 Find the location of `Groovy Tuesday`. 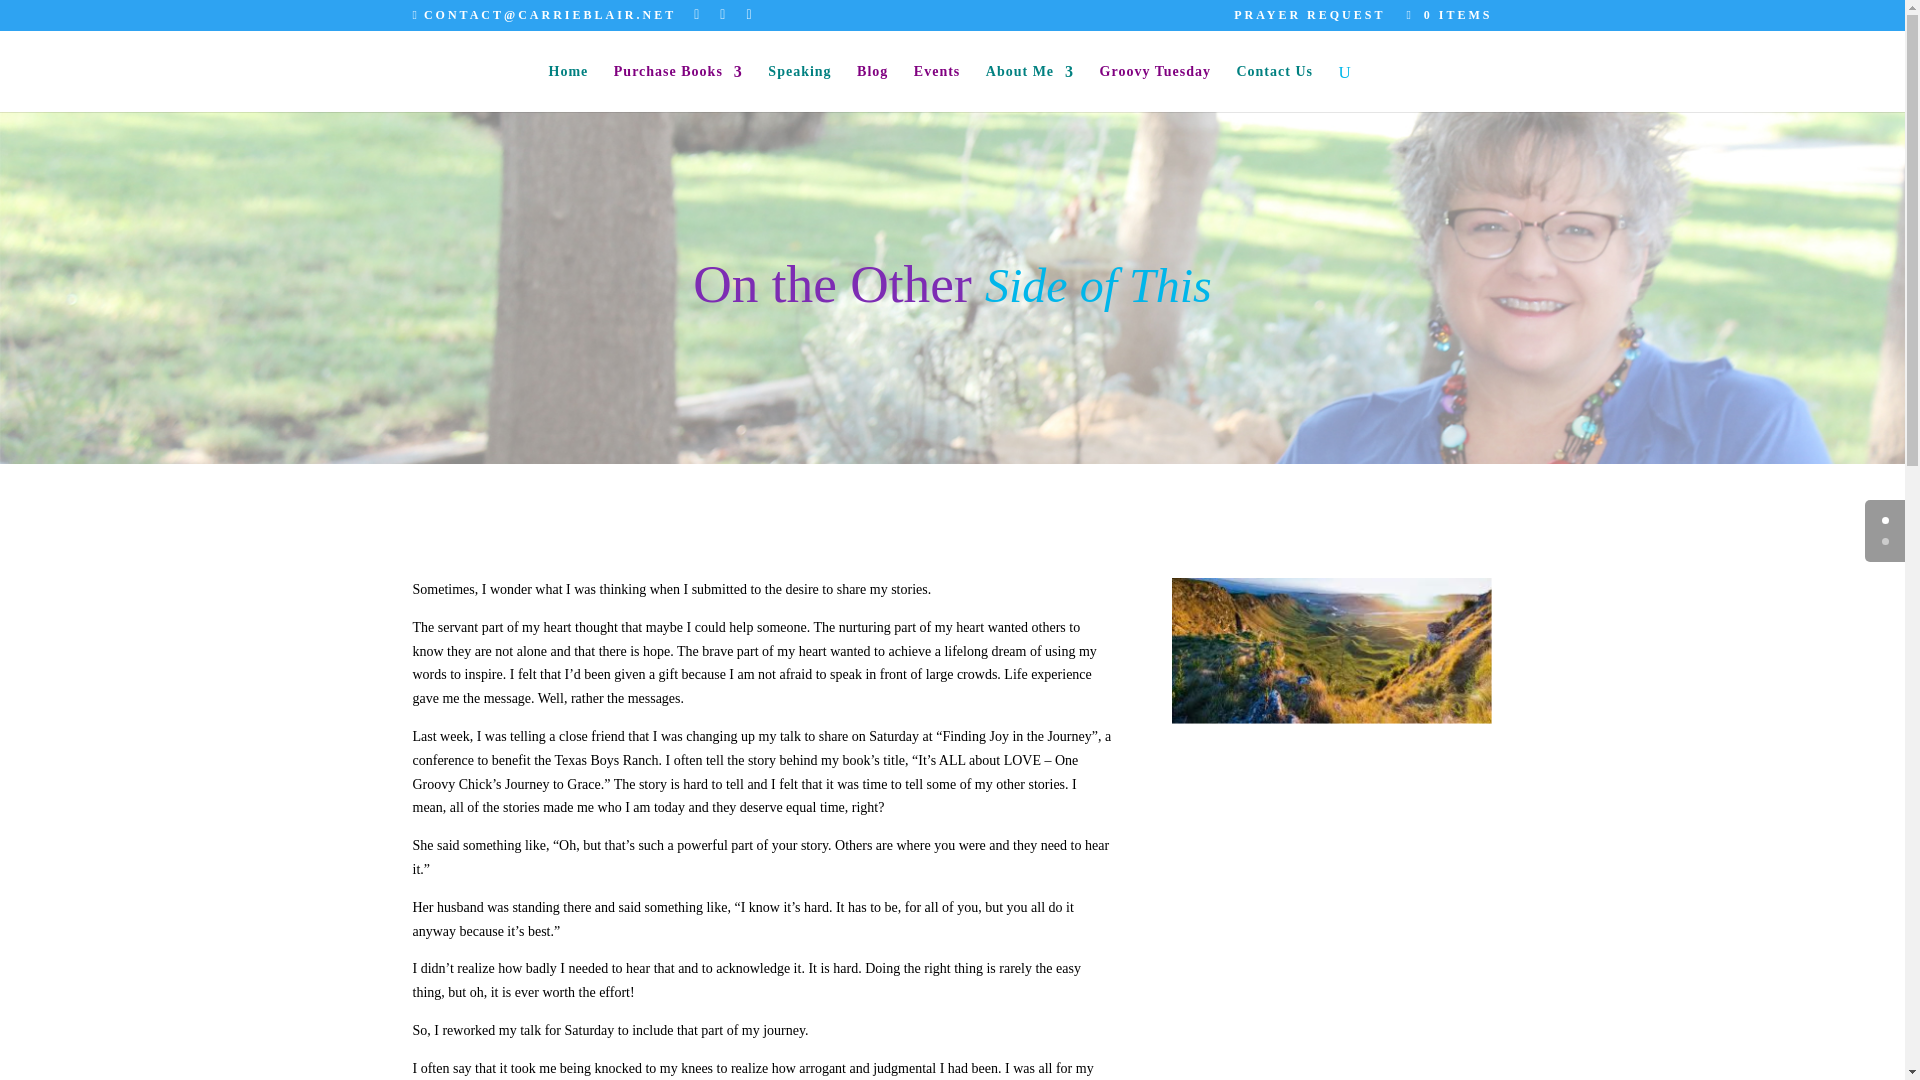

Groovy Tuesday is located at coordinates (1156, 88).